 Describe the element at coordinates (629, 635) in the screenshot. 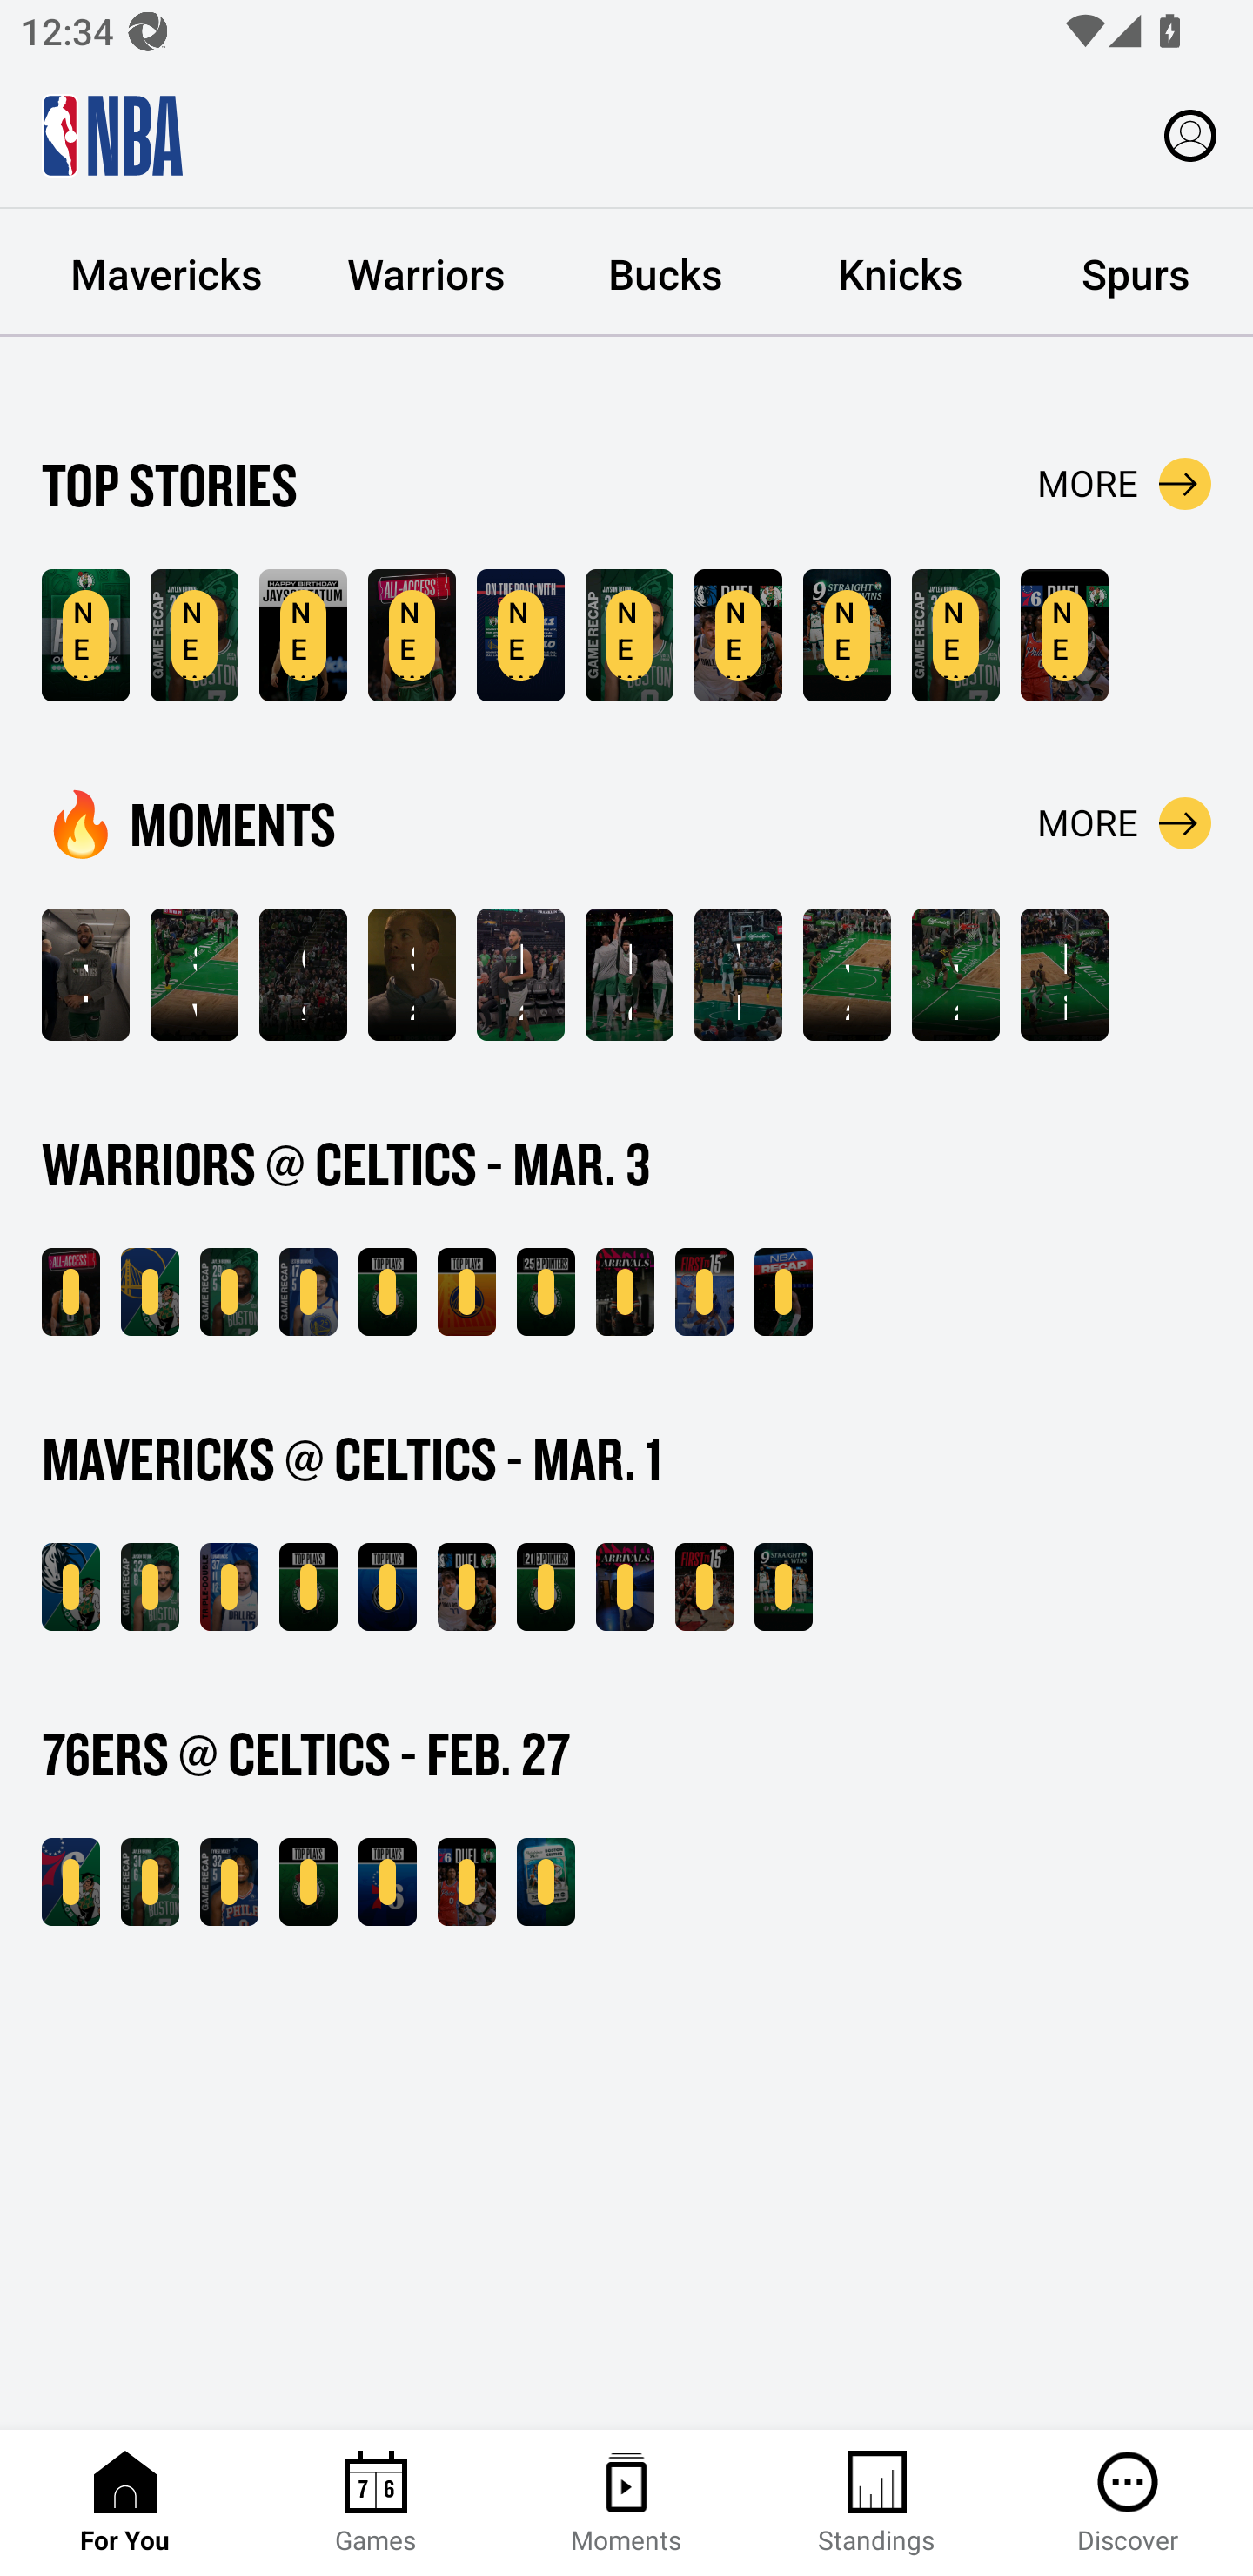

I see `Highlights From Jayson Tatum's 32-Point Game NEW` at that location.